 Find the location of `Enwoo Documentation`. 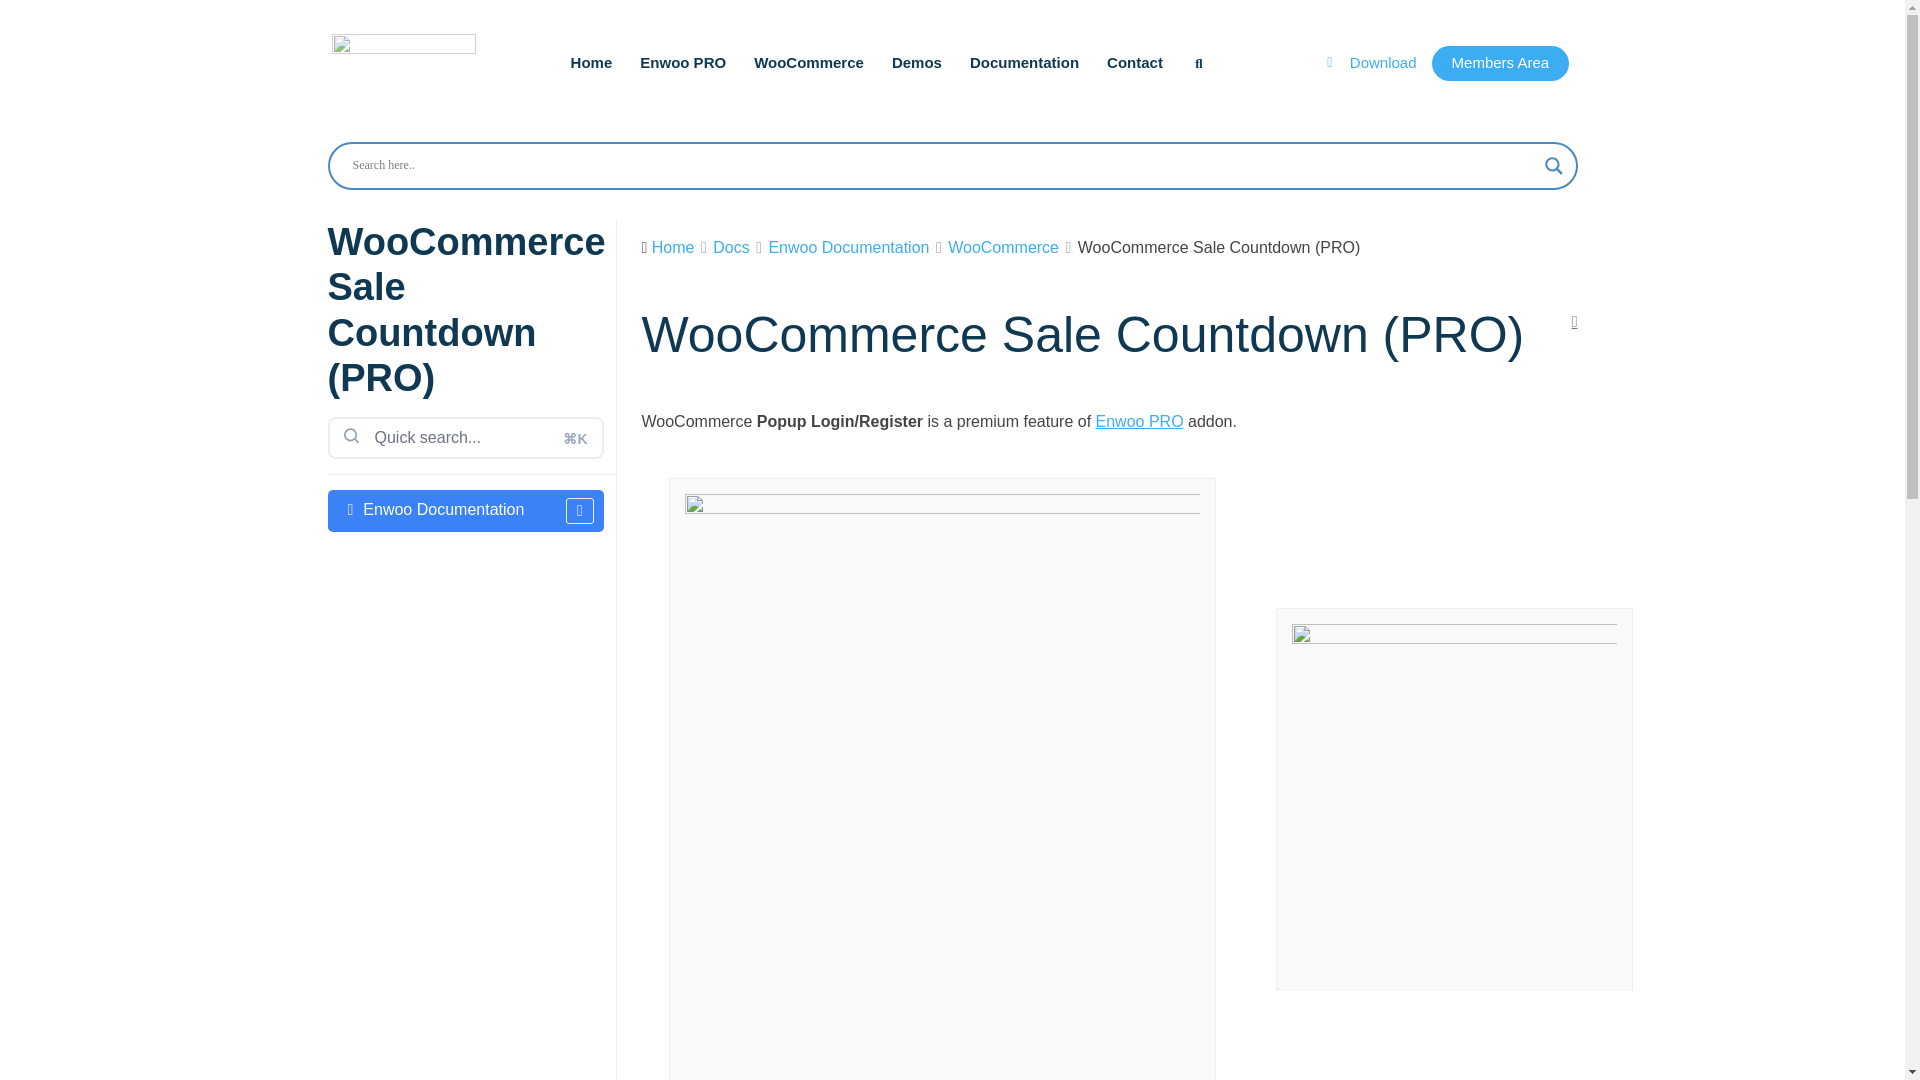

Enwoo Documentation is located at coordinates (466, 511).